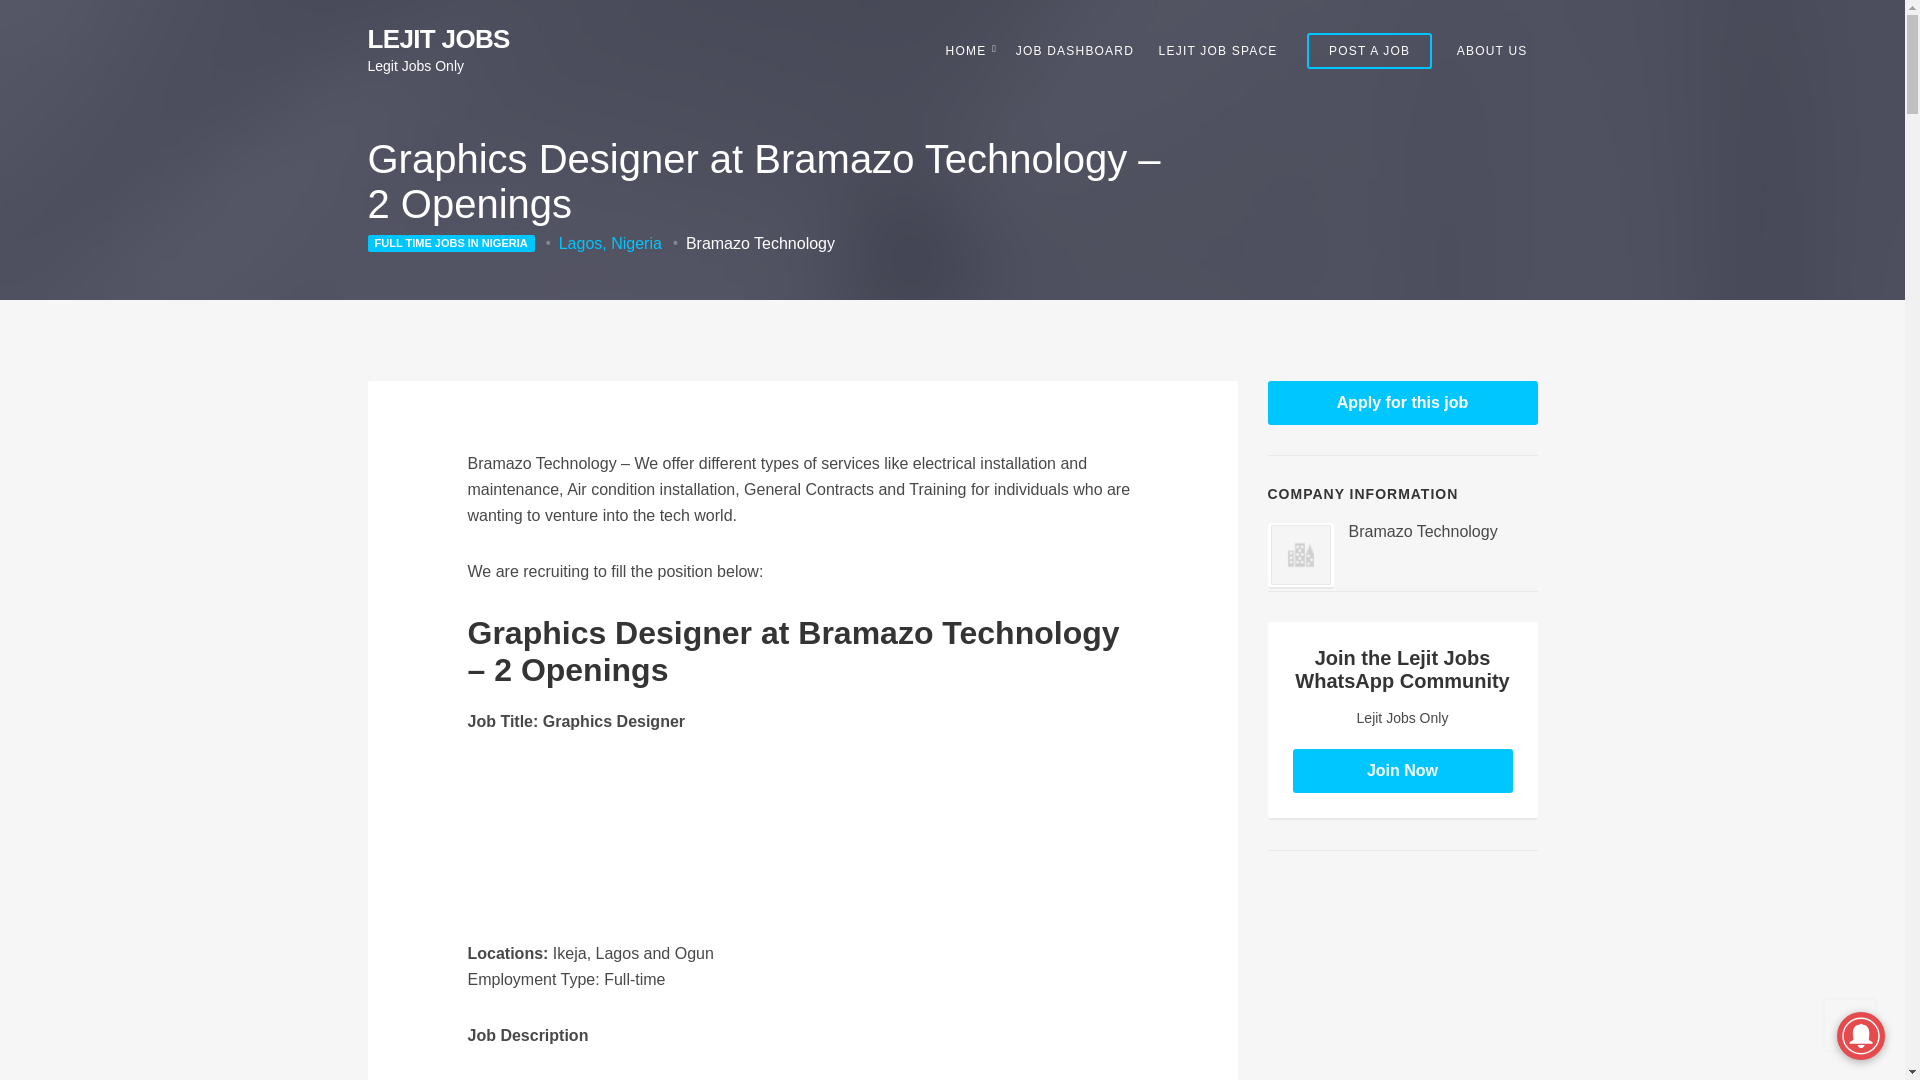 The height and width of the screenshot is (1080, 1920). I want to click on Advertisement, so click(803, 848).